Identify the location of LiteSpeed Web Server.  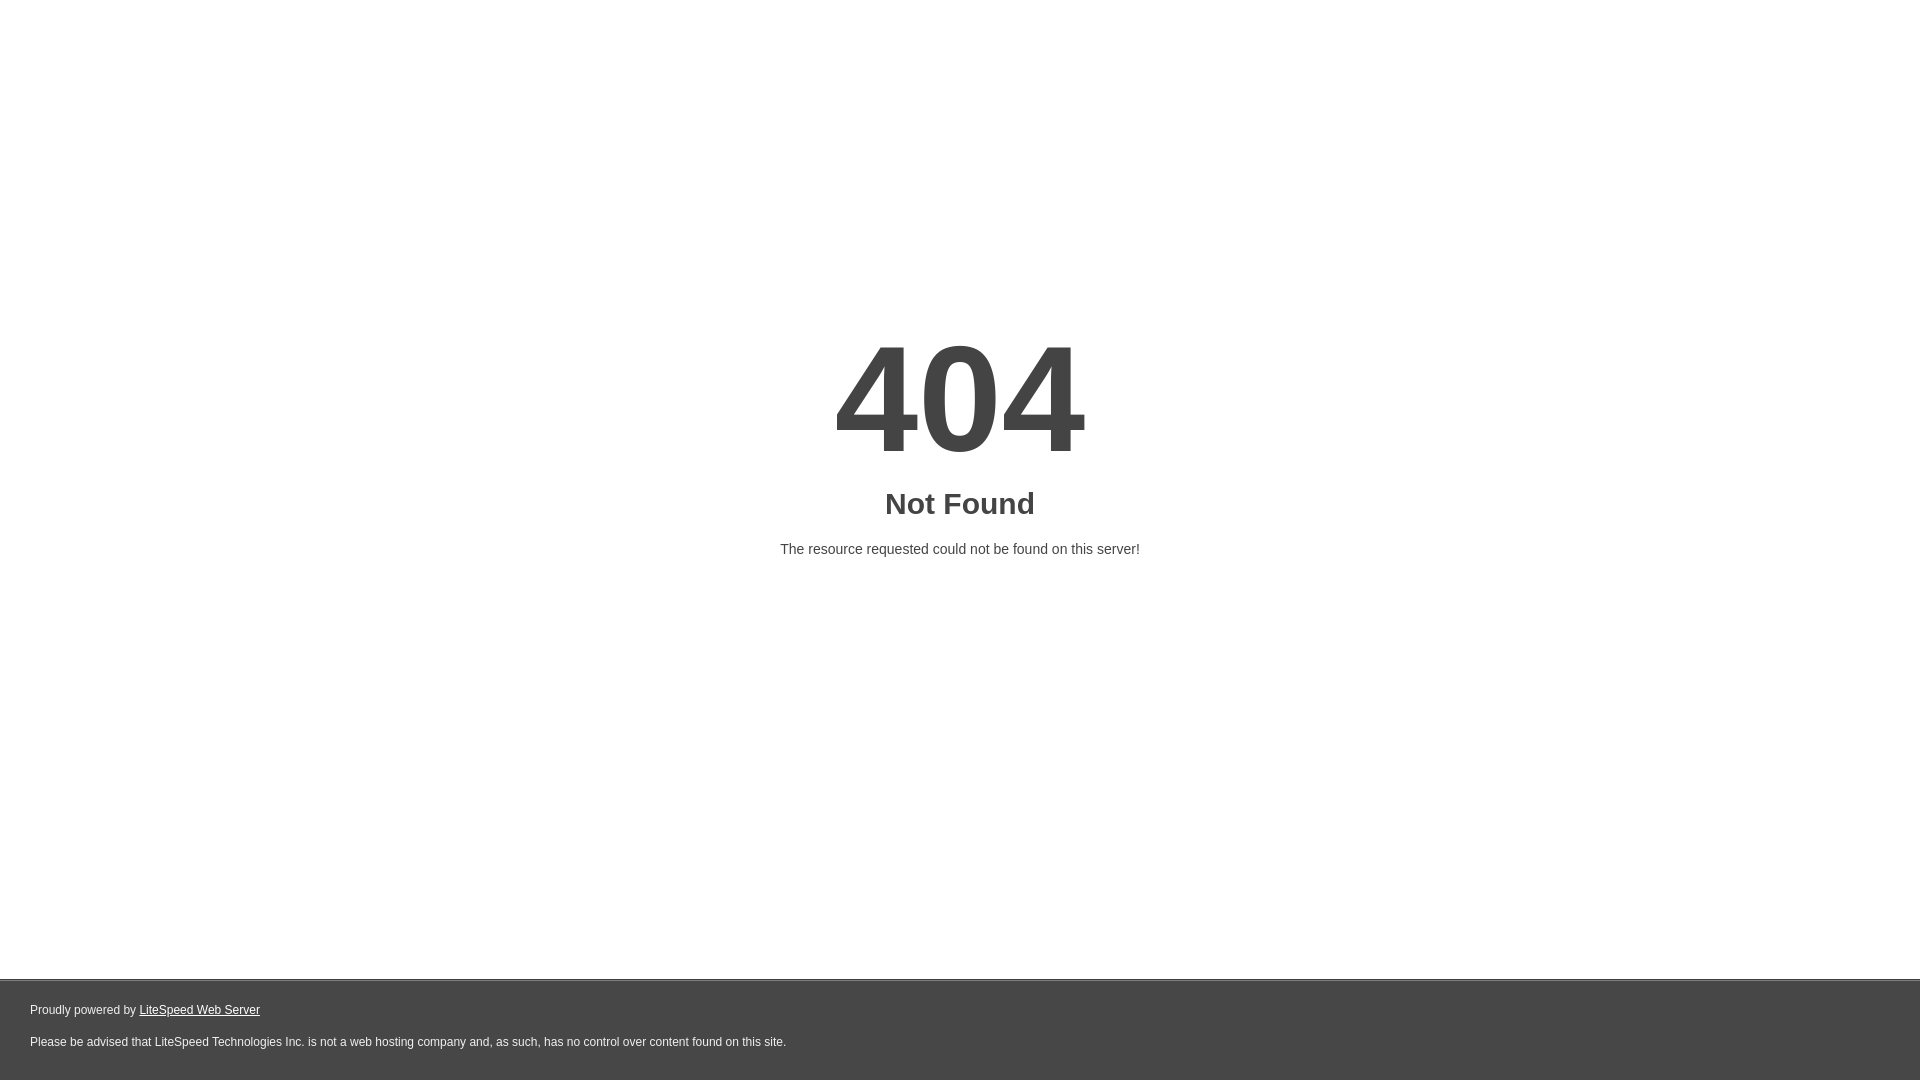
(200, 1010).